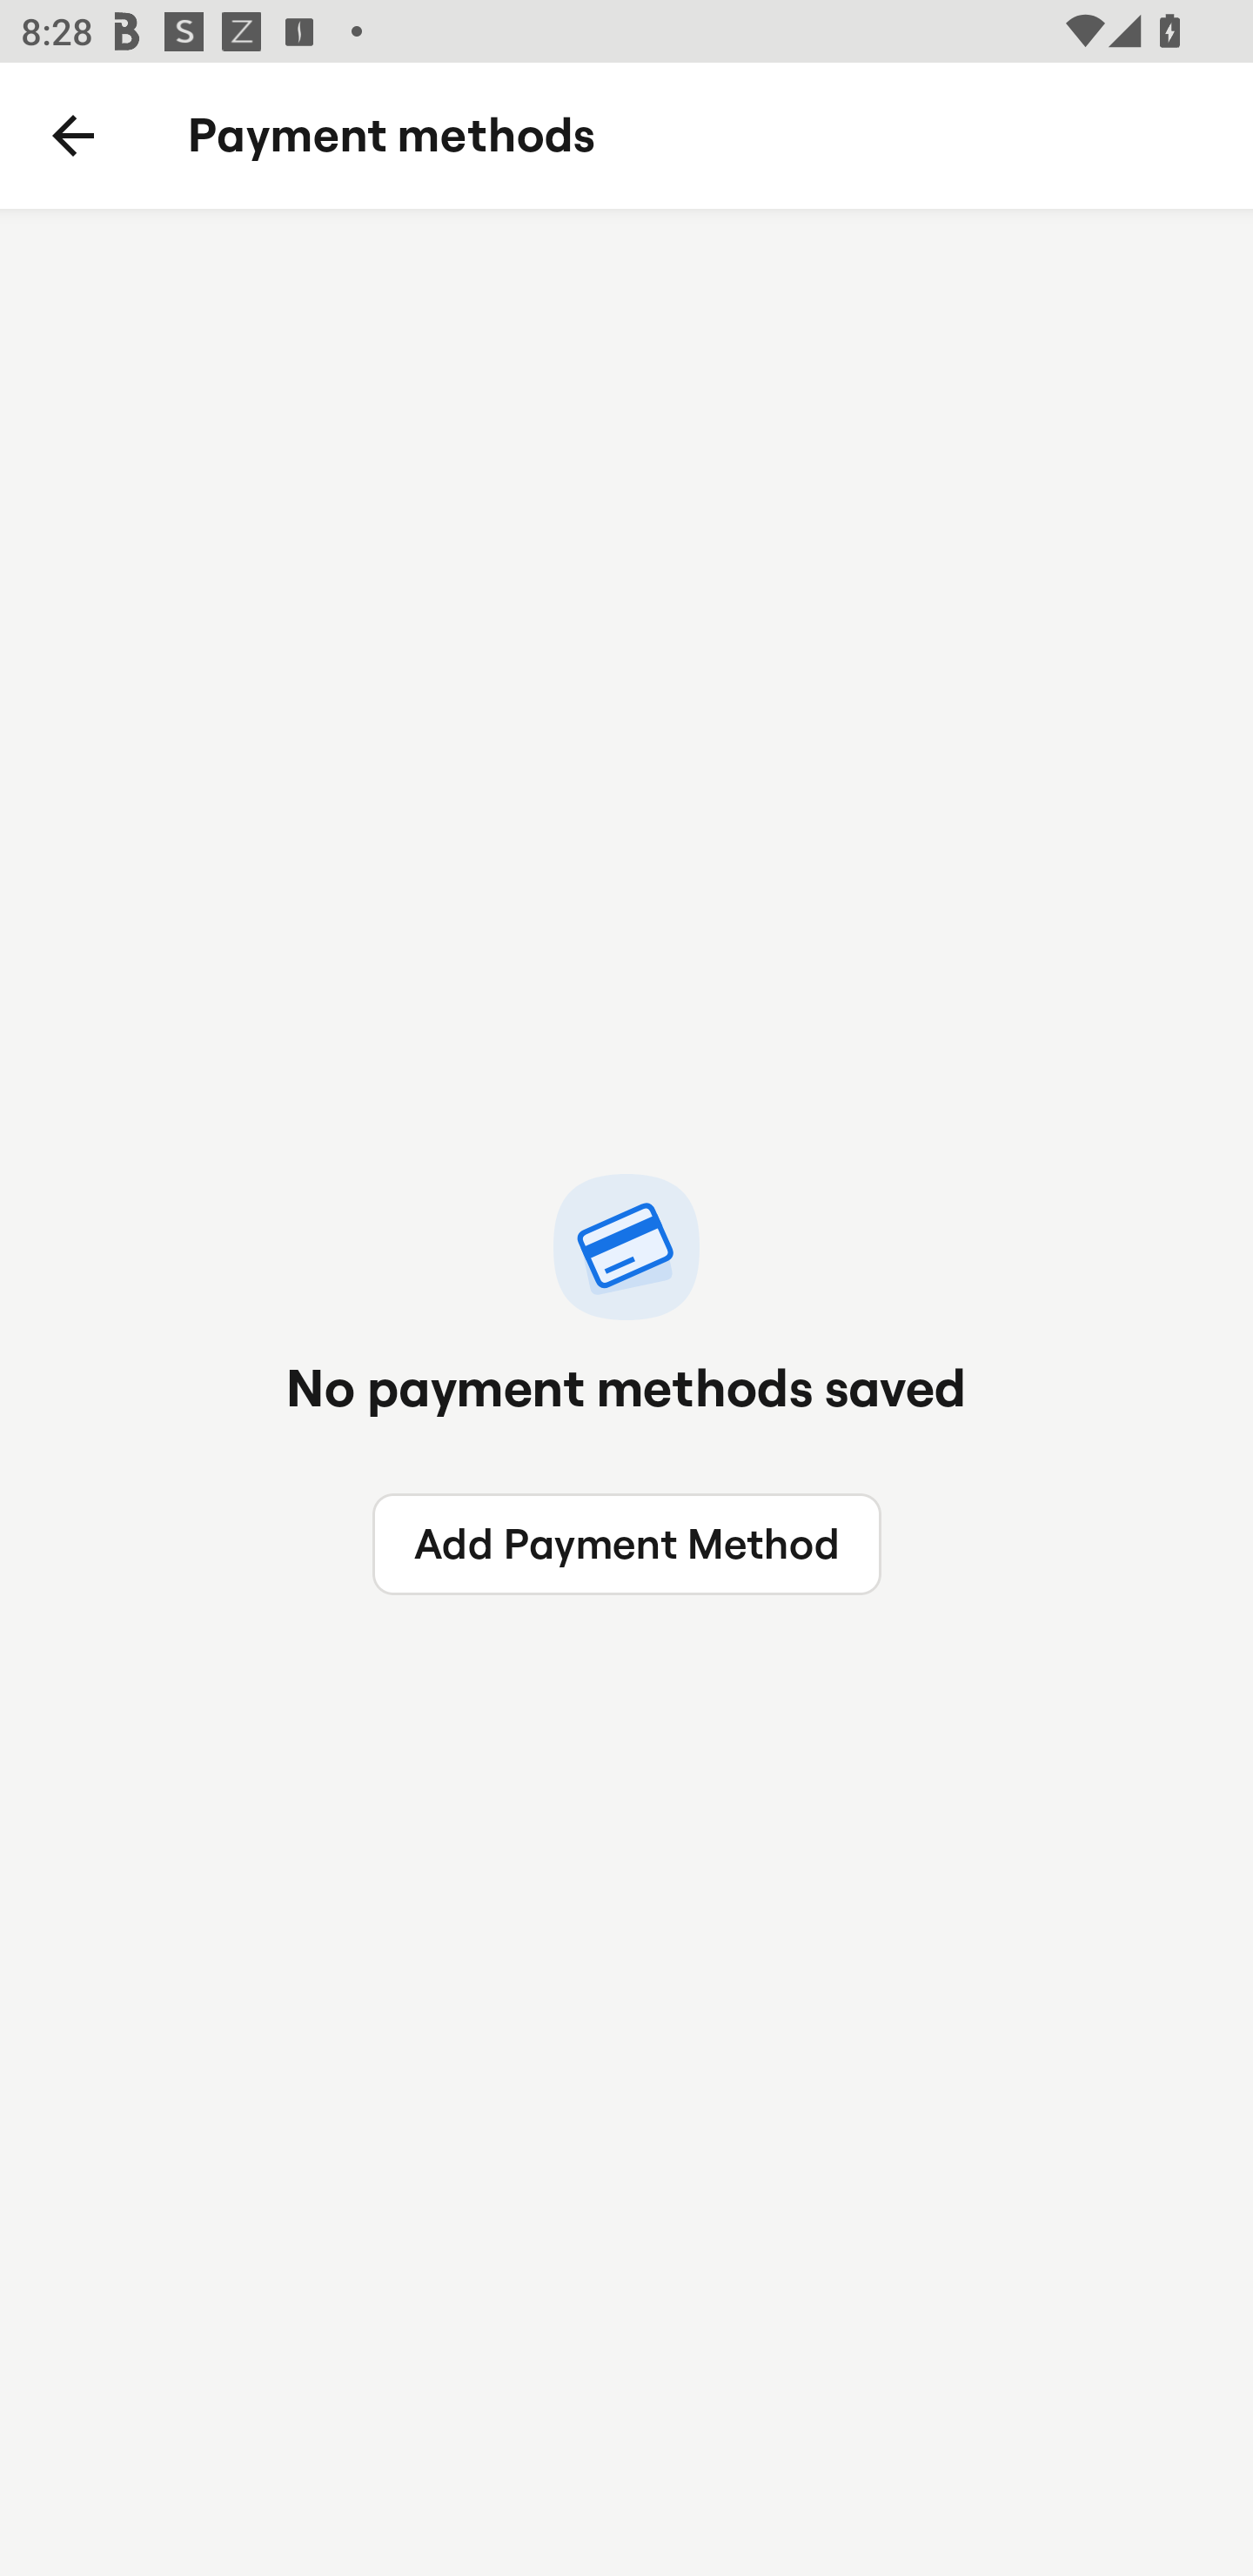  What do you see at coordinates (73, 136) in the screenshot?
I see `Back` at bounding box center [73, 136].